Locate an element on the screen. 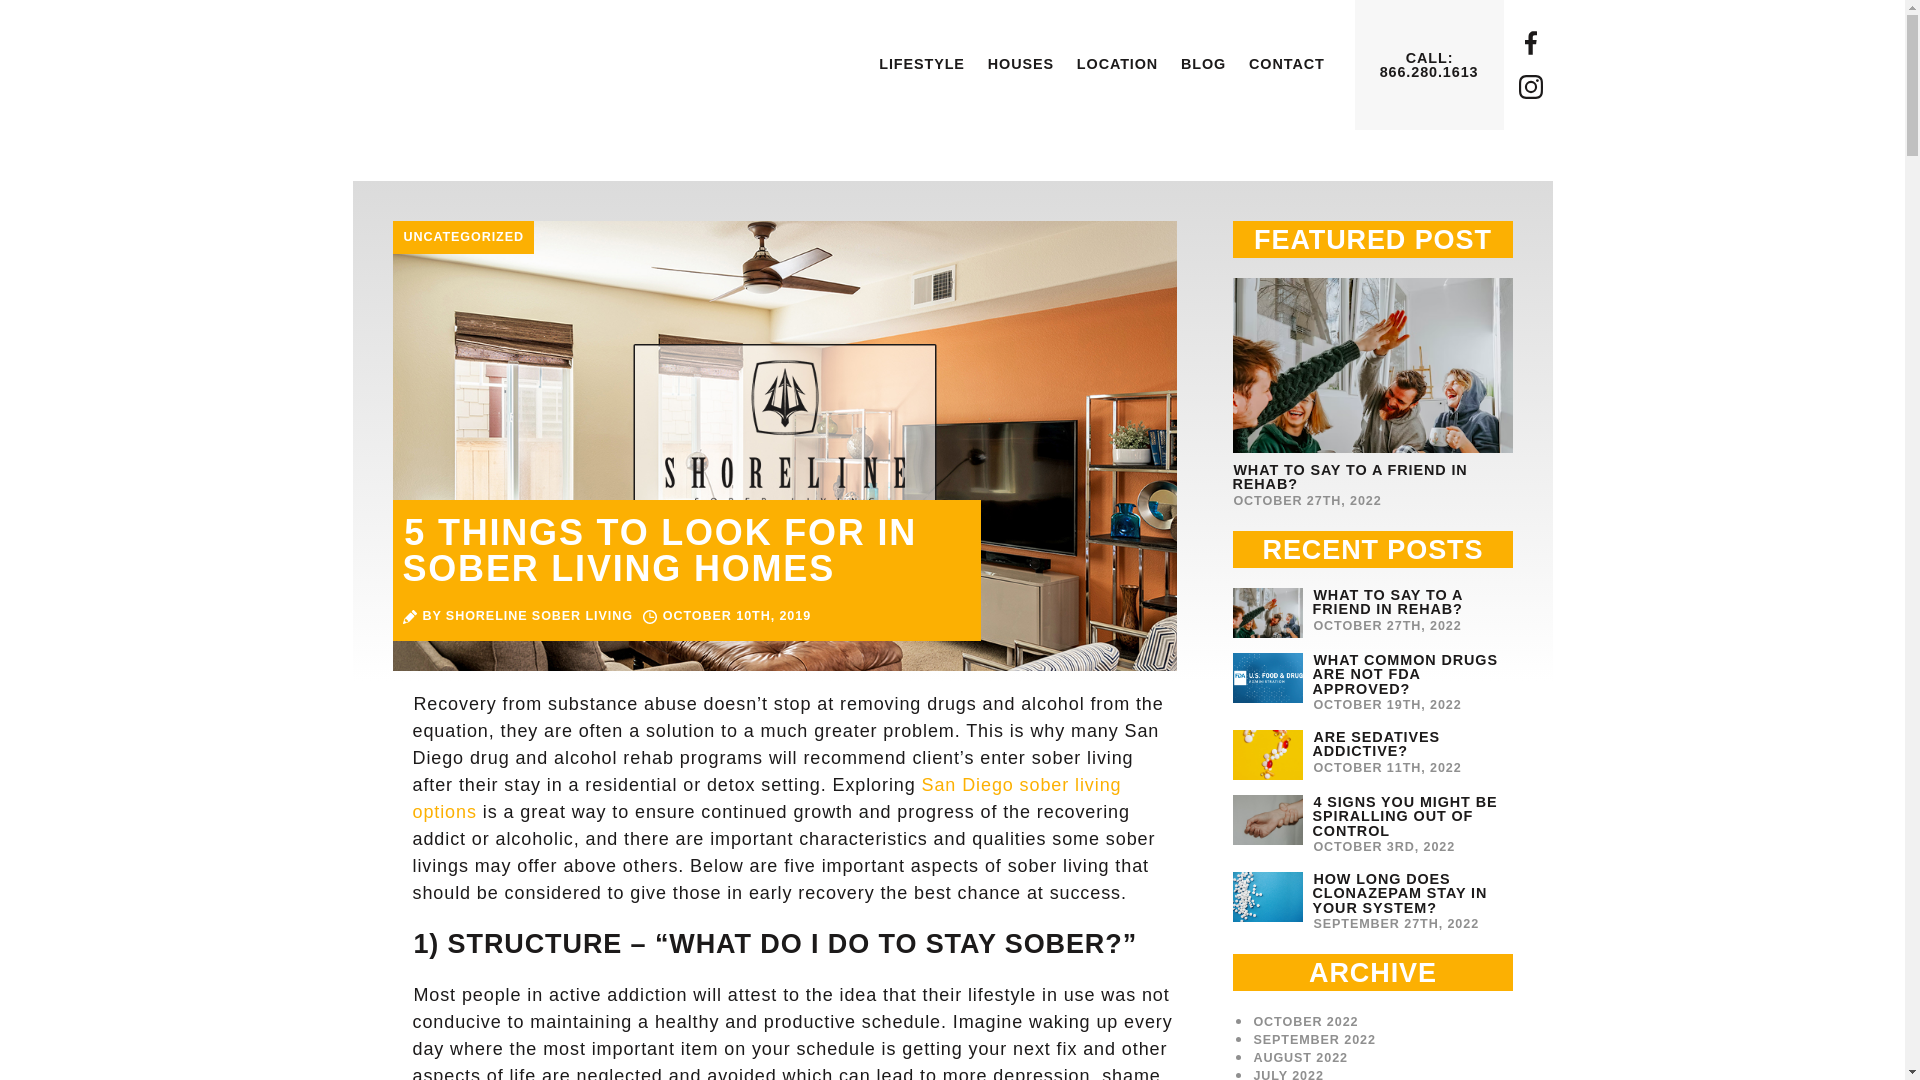 Image resolution: width=1920 pixels, height=1080 pixels. SEPTEMBER 2022 is located at coordinates (1530, 86).